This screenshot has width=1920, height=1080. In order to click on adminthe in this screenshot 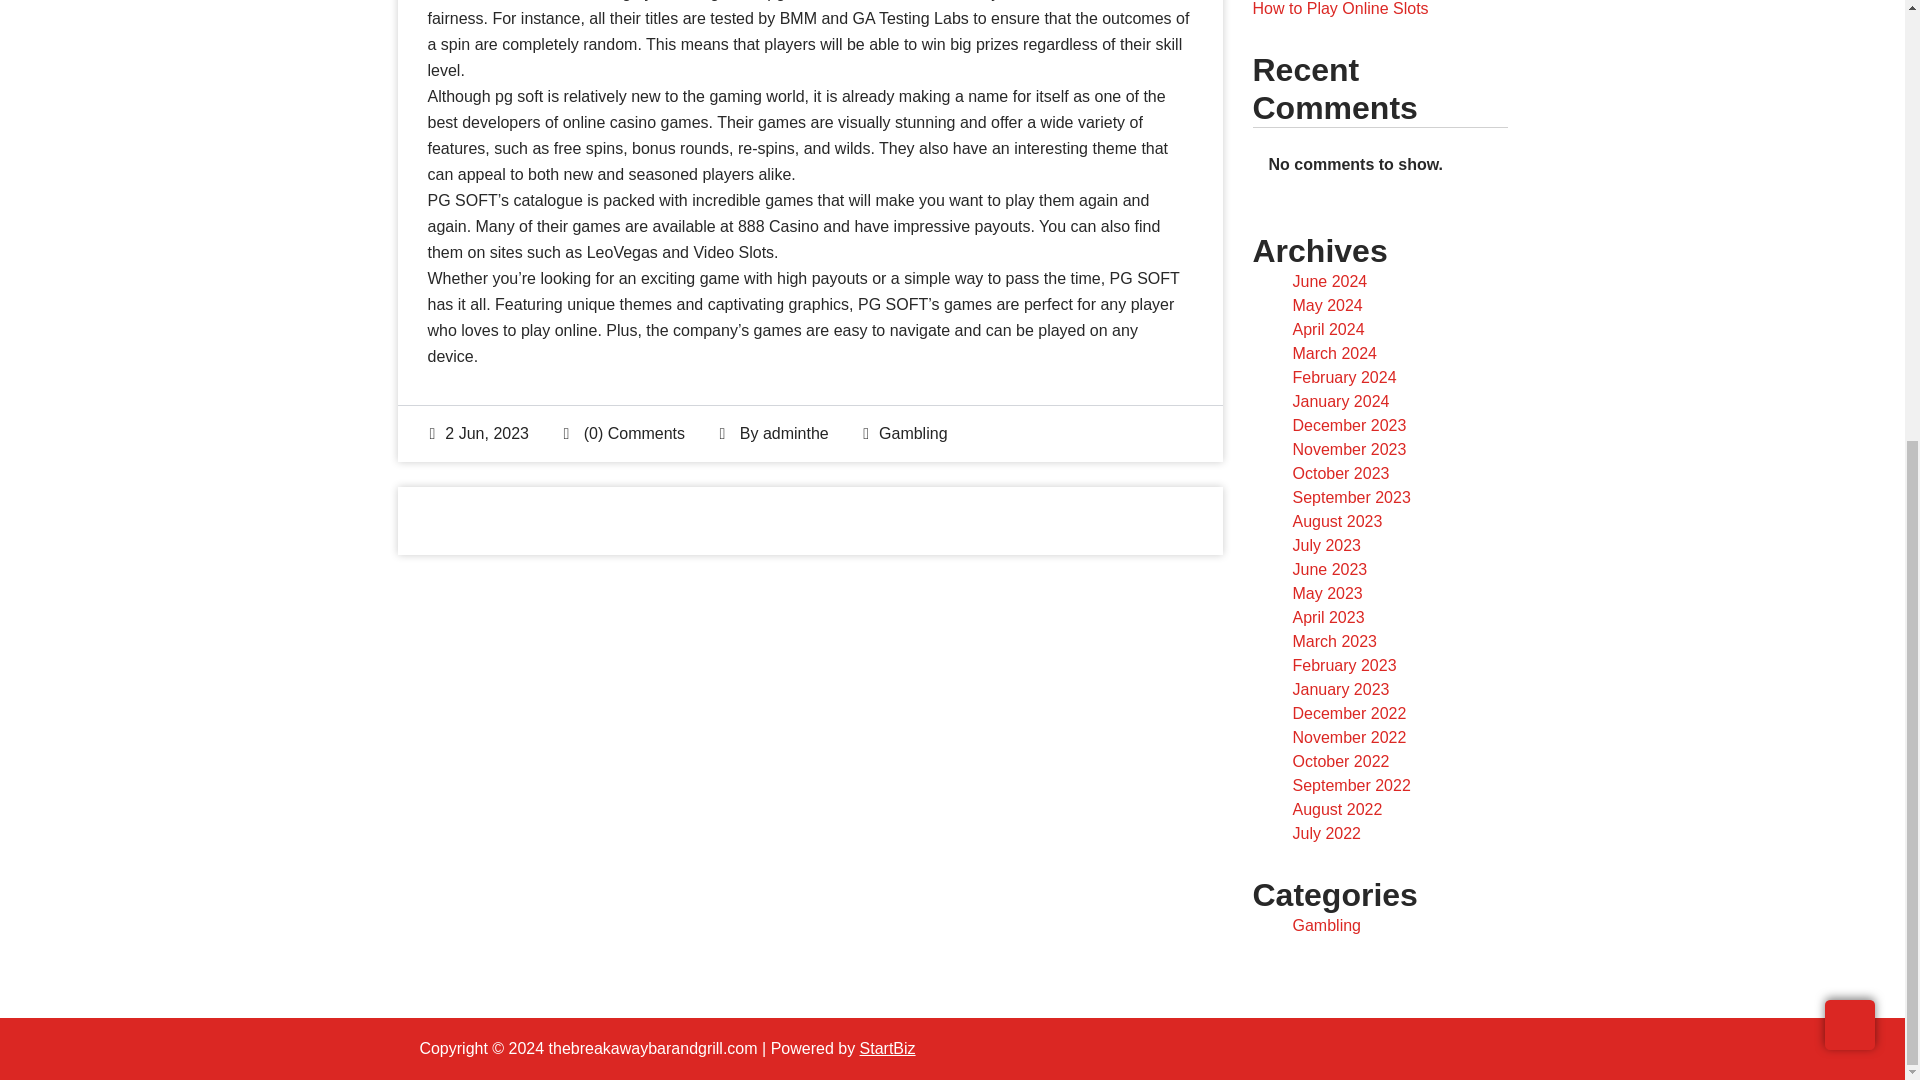, I will do `click(796, 433)`.